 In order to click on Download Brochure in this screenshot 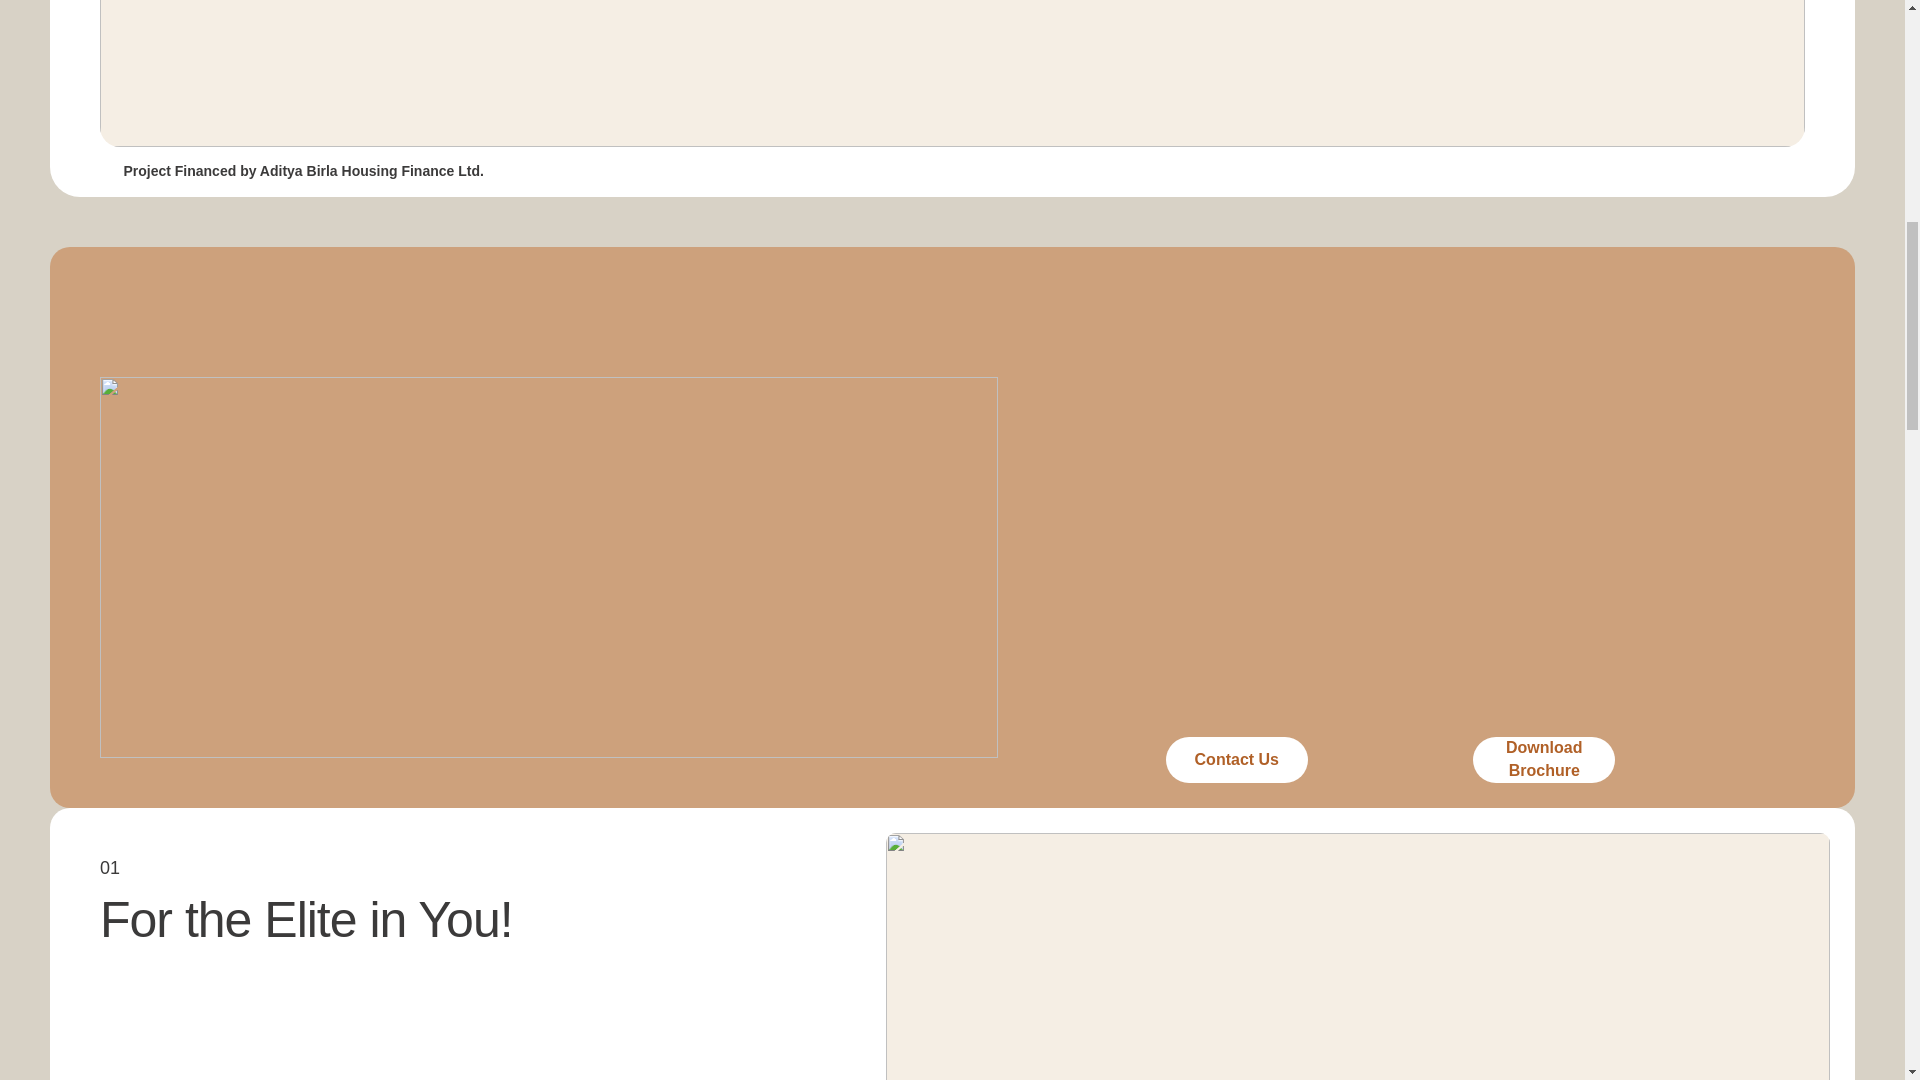, I will do `click(1543, 760)`.